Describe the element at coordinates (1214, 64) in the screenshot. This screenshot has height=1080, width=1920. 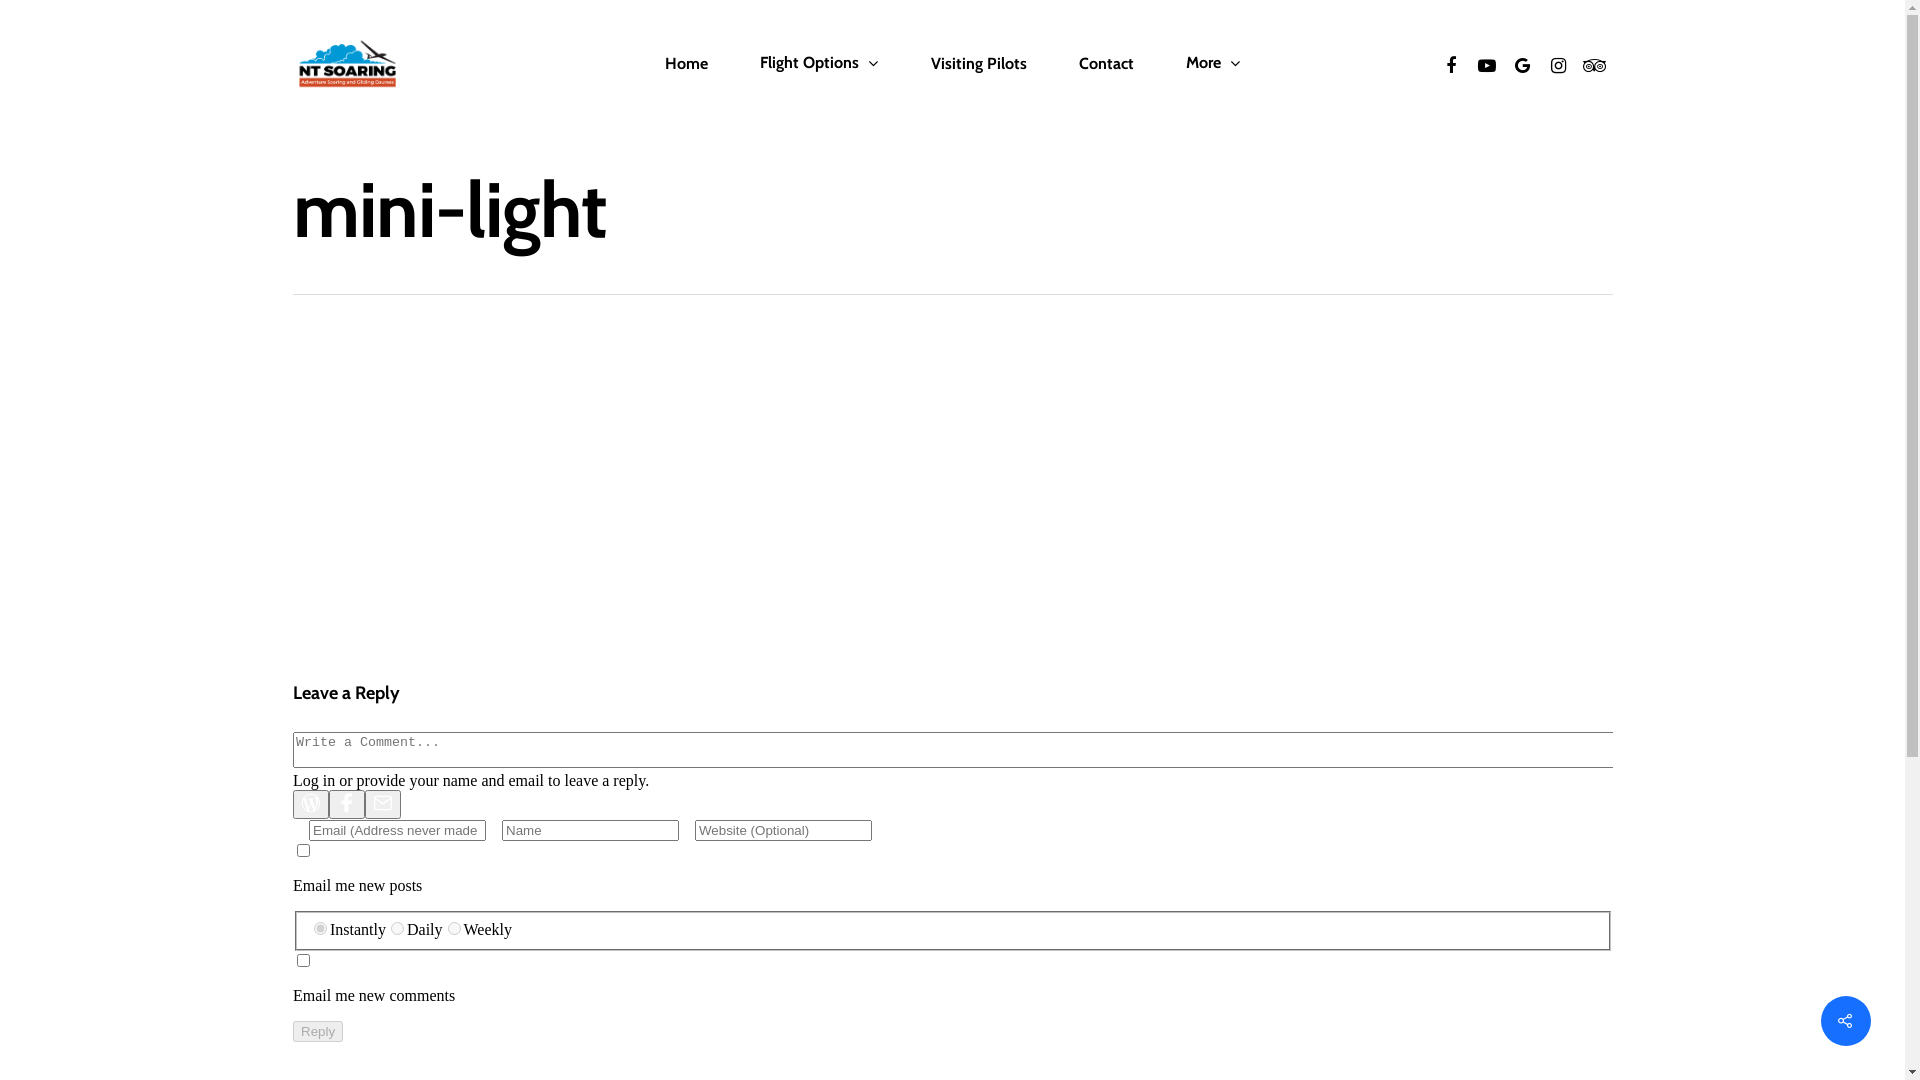
I see `More` at that location.